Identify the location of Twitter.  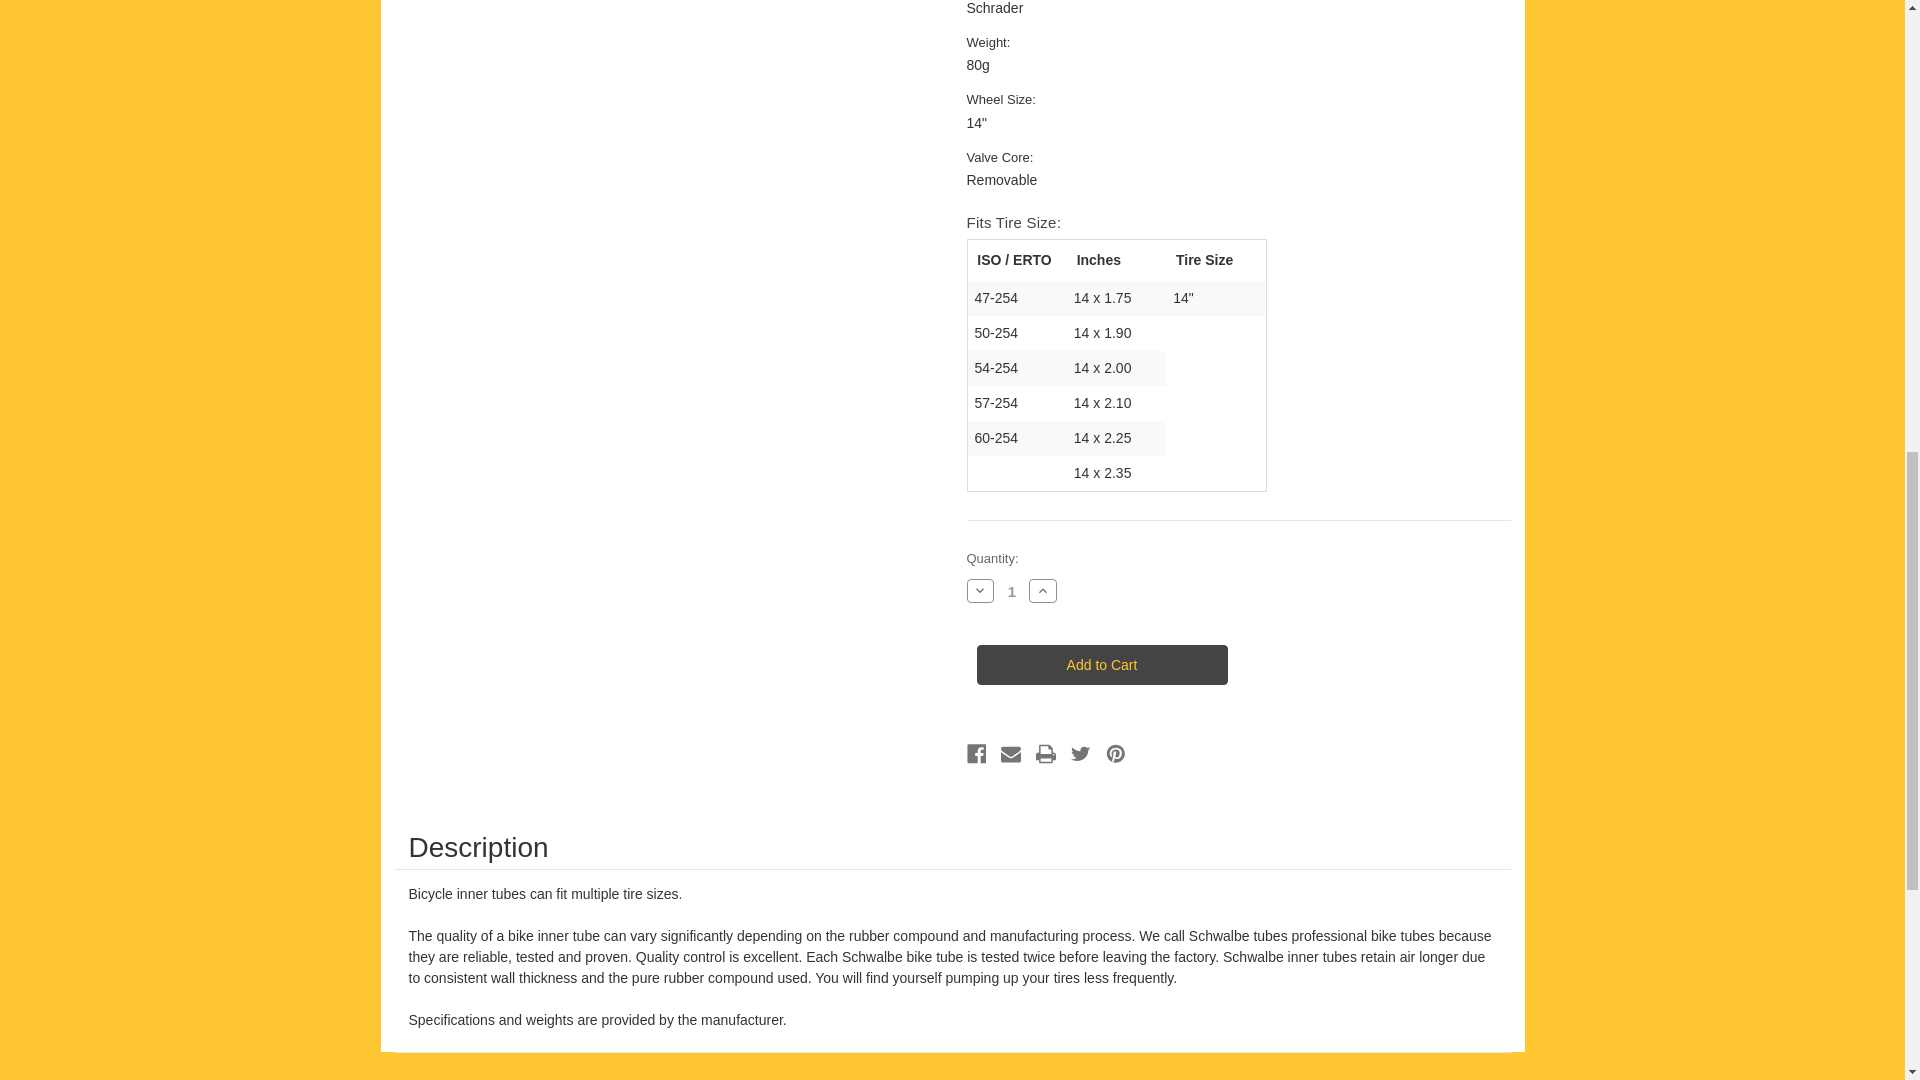
(1080, 753).